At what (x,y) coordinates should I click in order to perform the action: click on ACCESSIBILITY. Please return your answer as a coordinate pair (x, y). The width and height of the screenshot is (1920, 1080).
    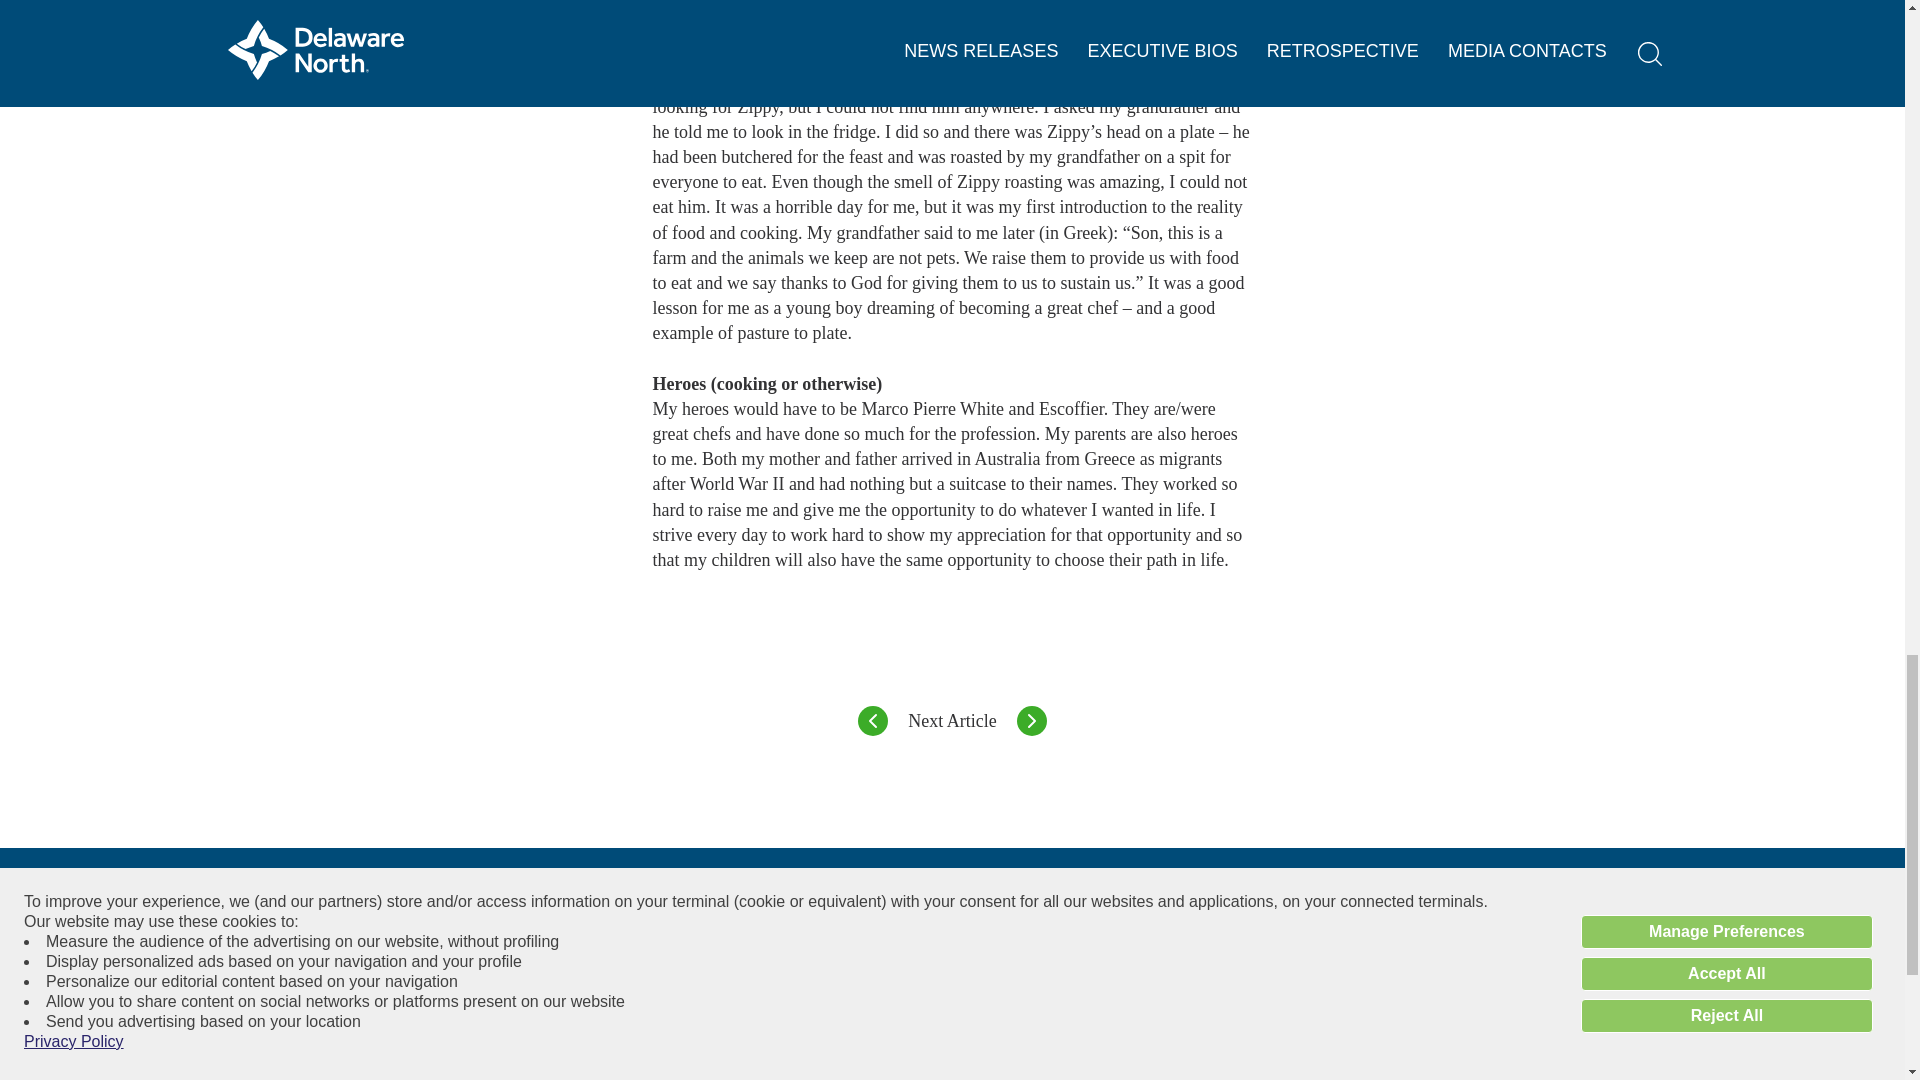
    Looking at the image, I should click on (1234, 1037).